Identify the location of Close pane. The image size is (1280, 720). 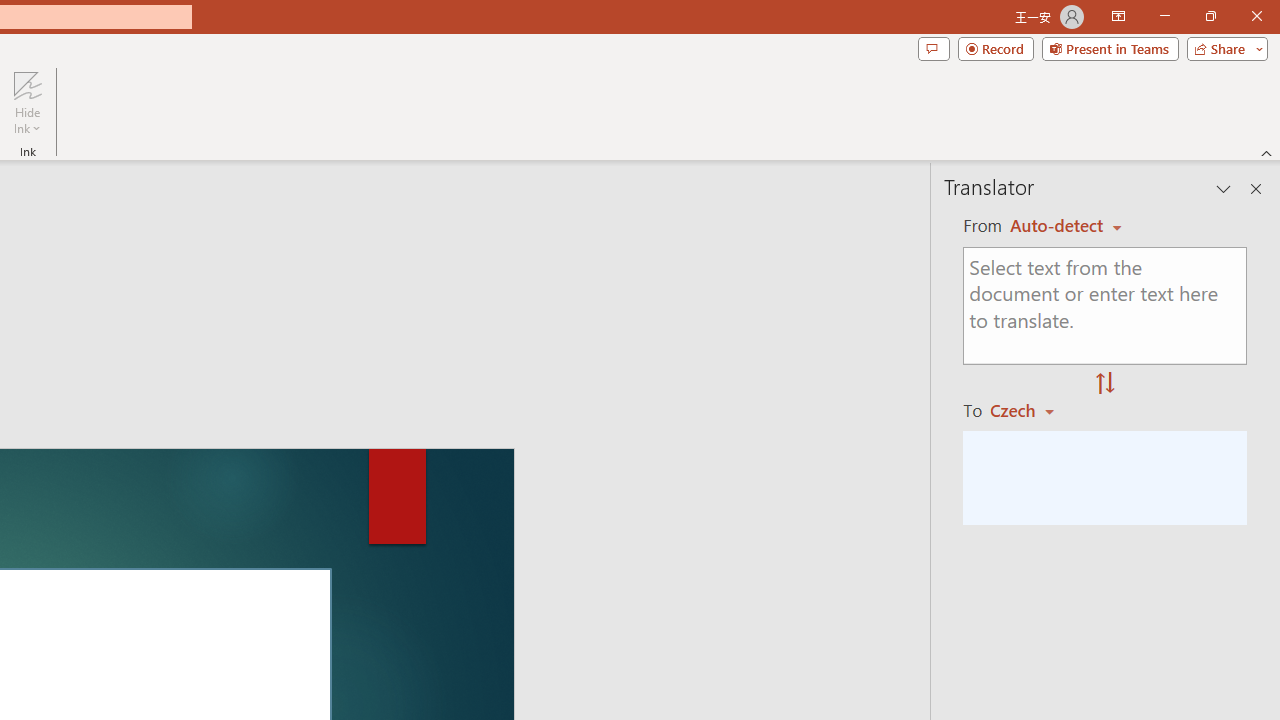
(1256, 188).